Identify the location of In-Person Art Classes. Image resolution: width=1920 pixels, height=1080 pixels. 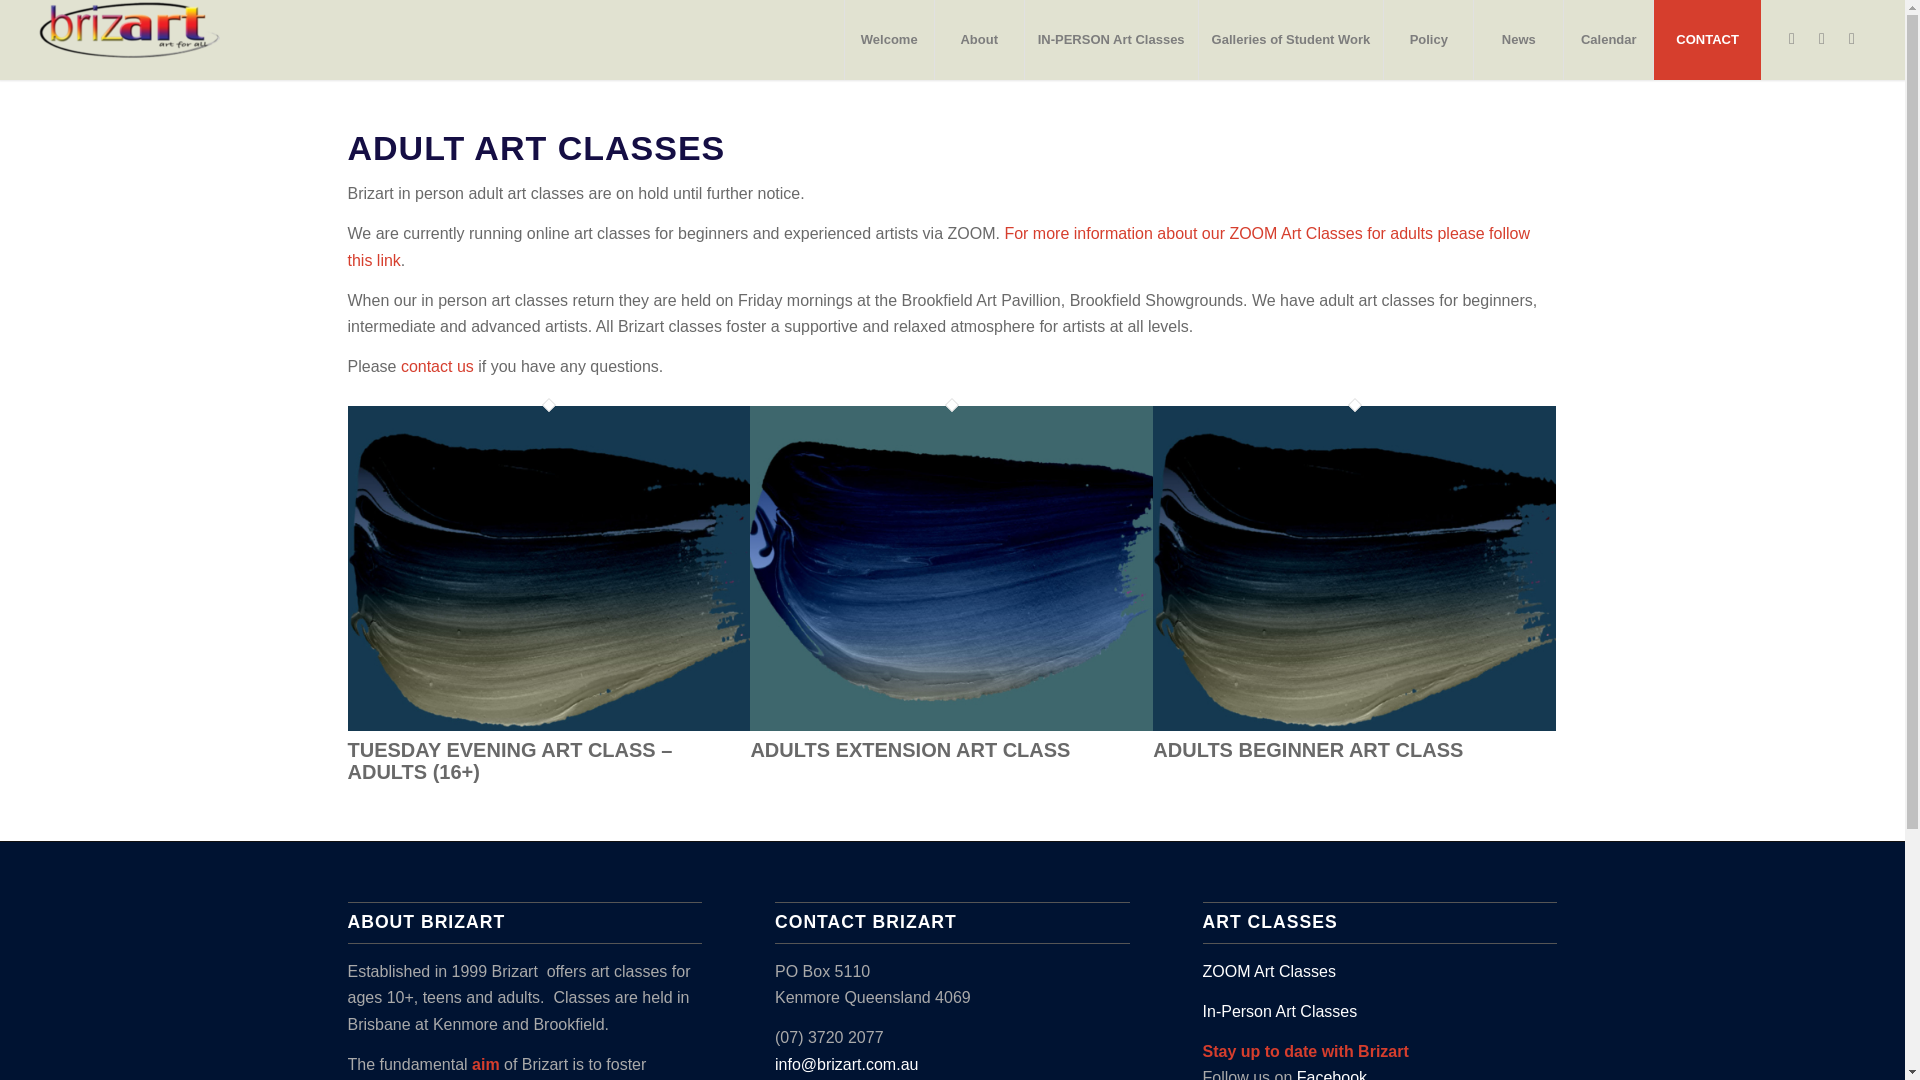
(1280, 1011).